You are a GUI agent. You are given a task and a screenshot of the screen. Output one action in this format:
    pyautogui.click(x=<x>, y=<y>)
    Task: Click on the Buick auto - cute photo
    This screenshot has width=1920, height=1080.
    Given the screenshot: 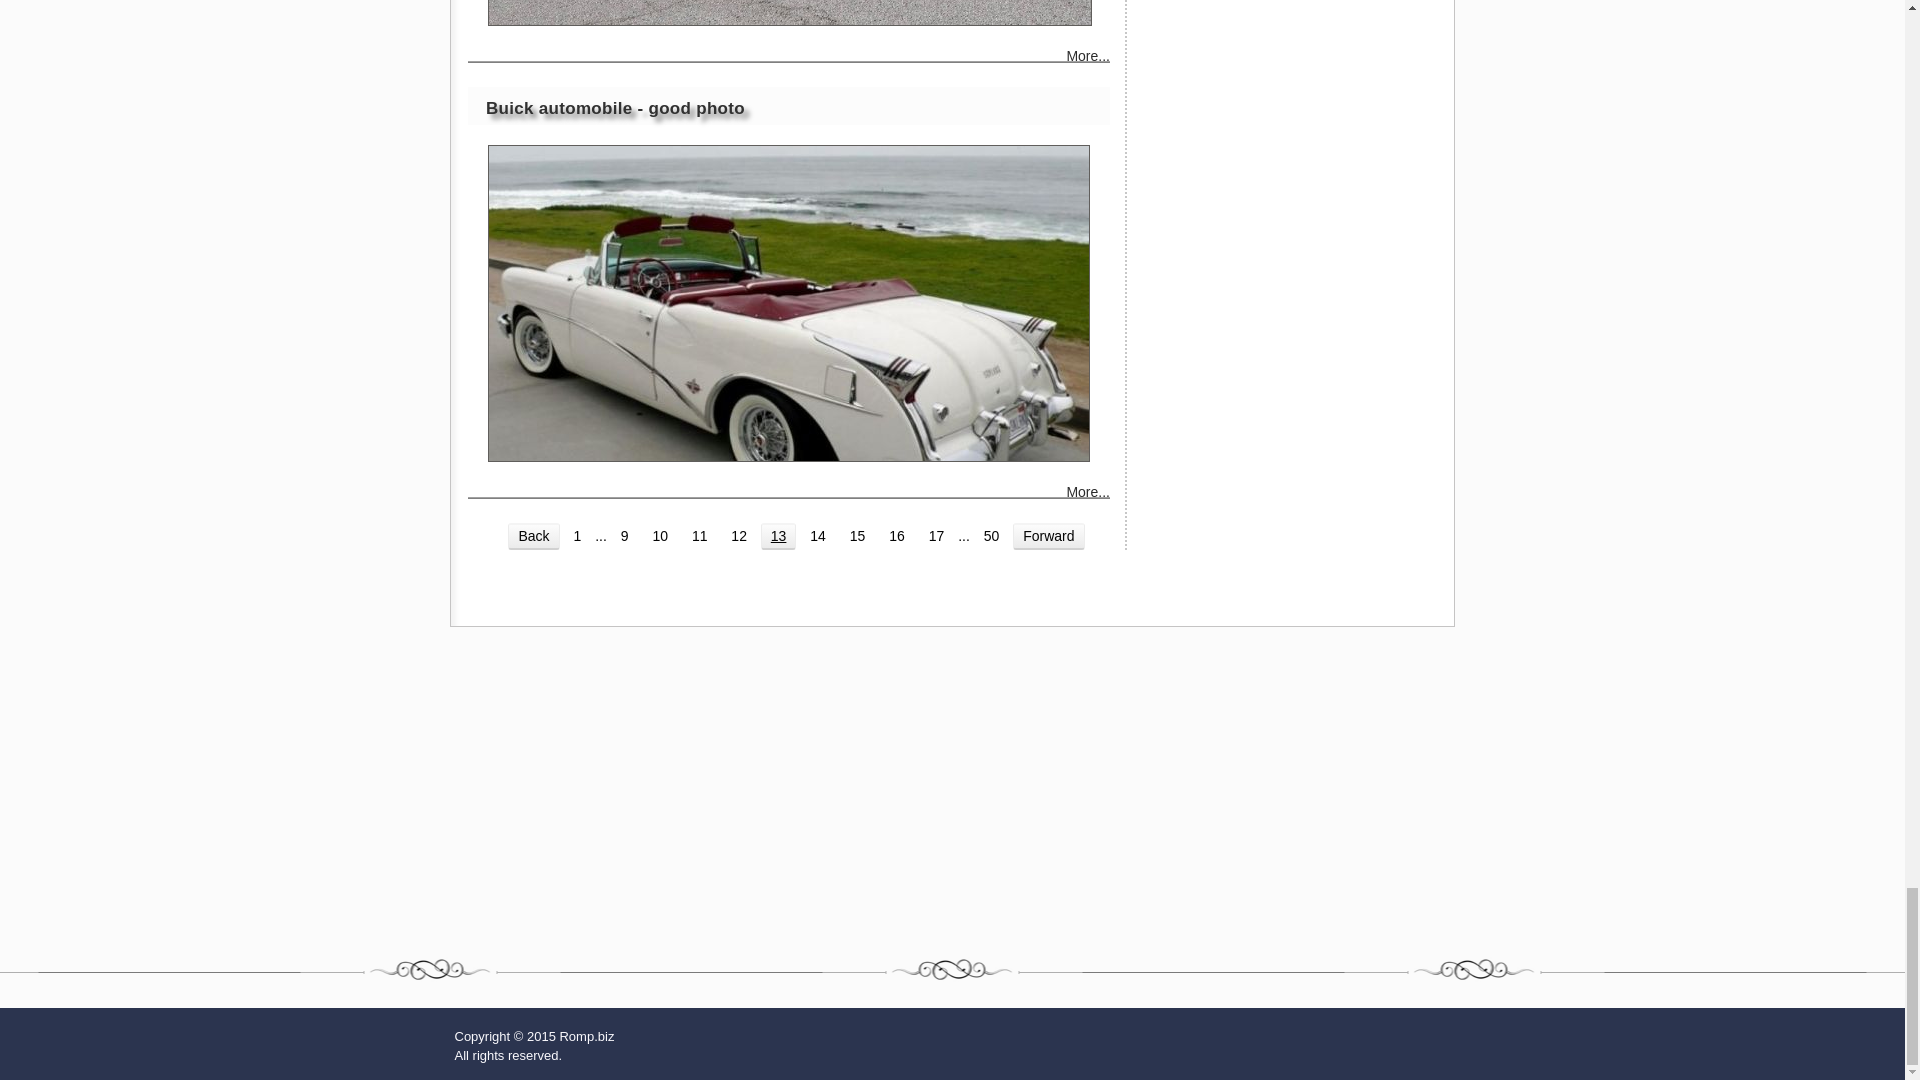 What is the action you would take?
    pyautogui.click(x=790, y=12)
    